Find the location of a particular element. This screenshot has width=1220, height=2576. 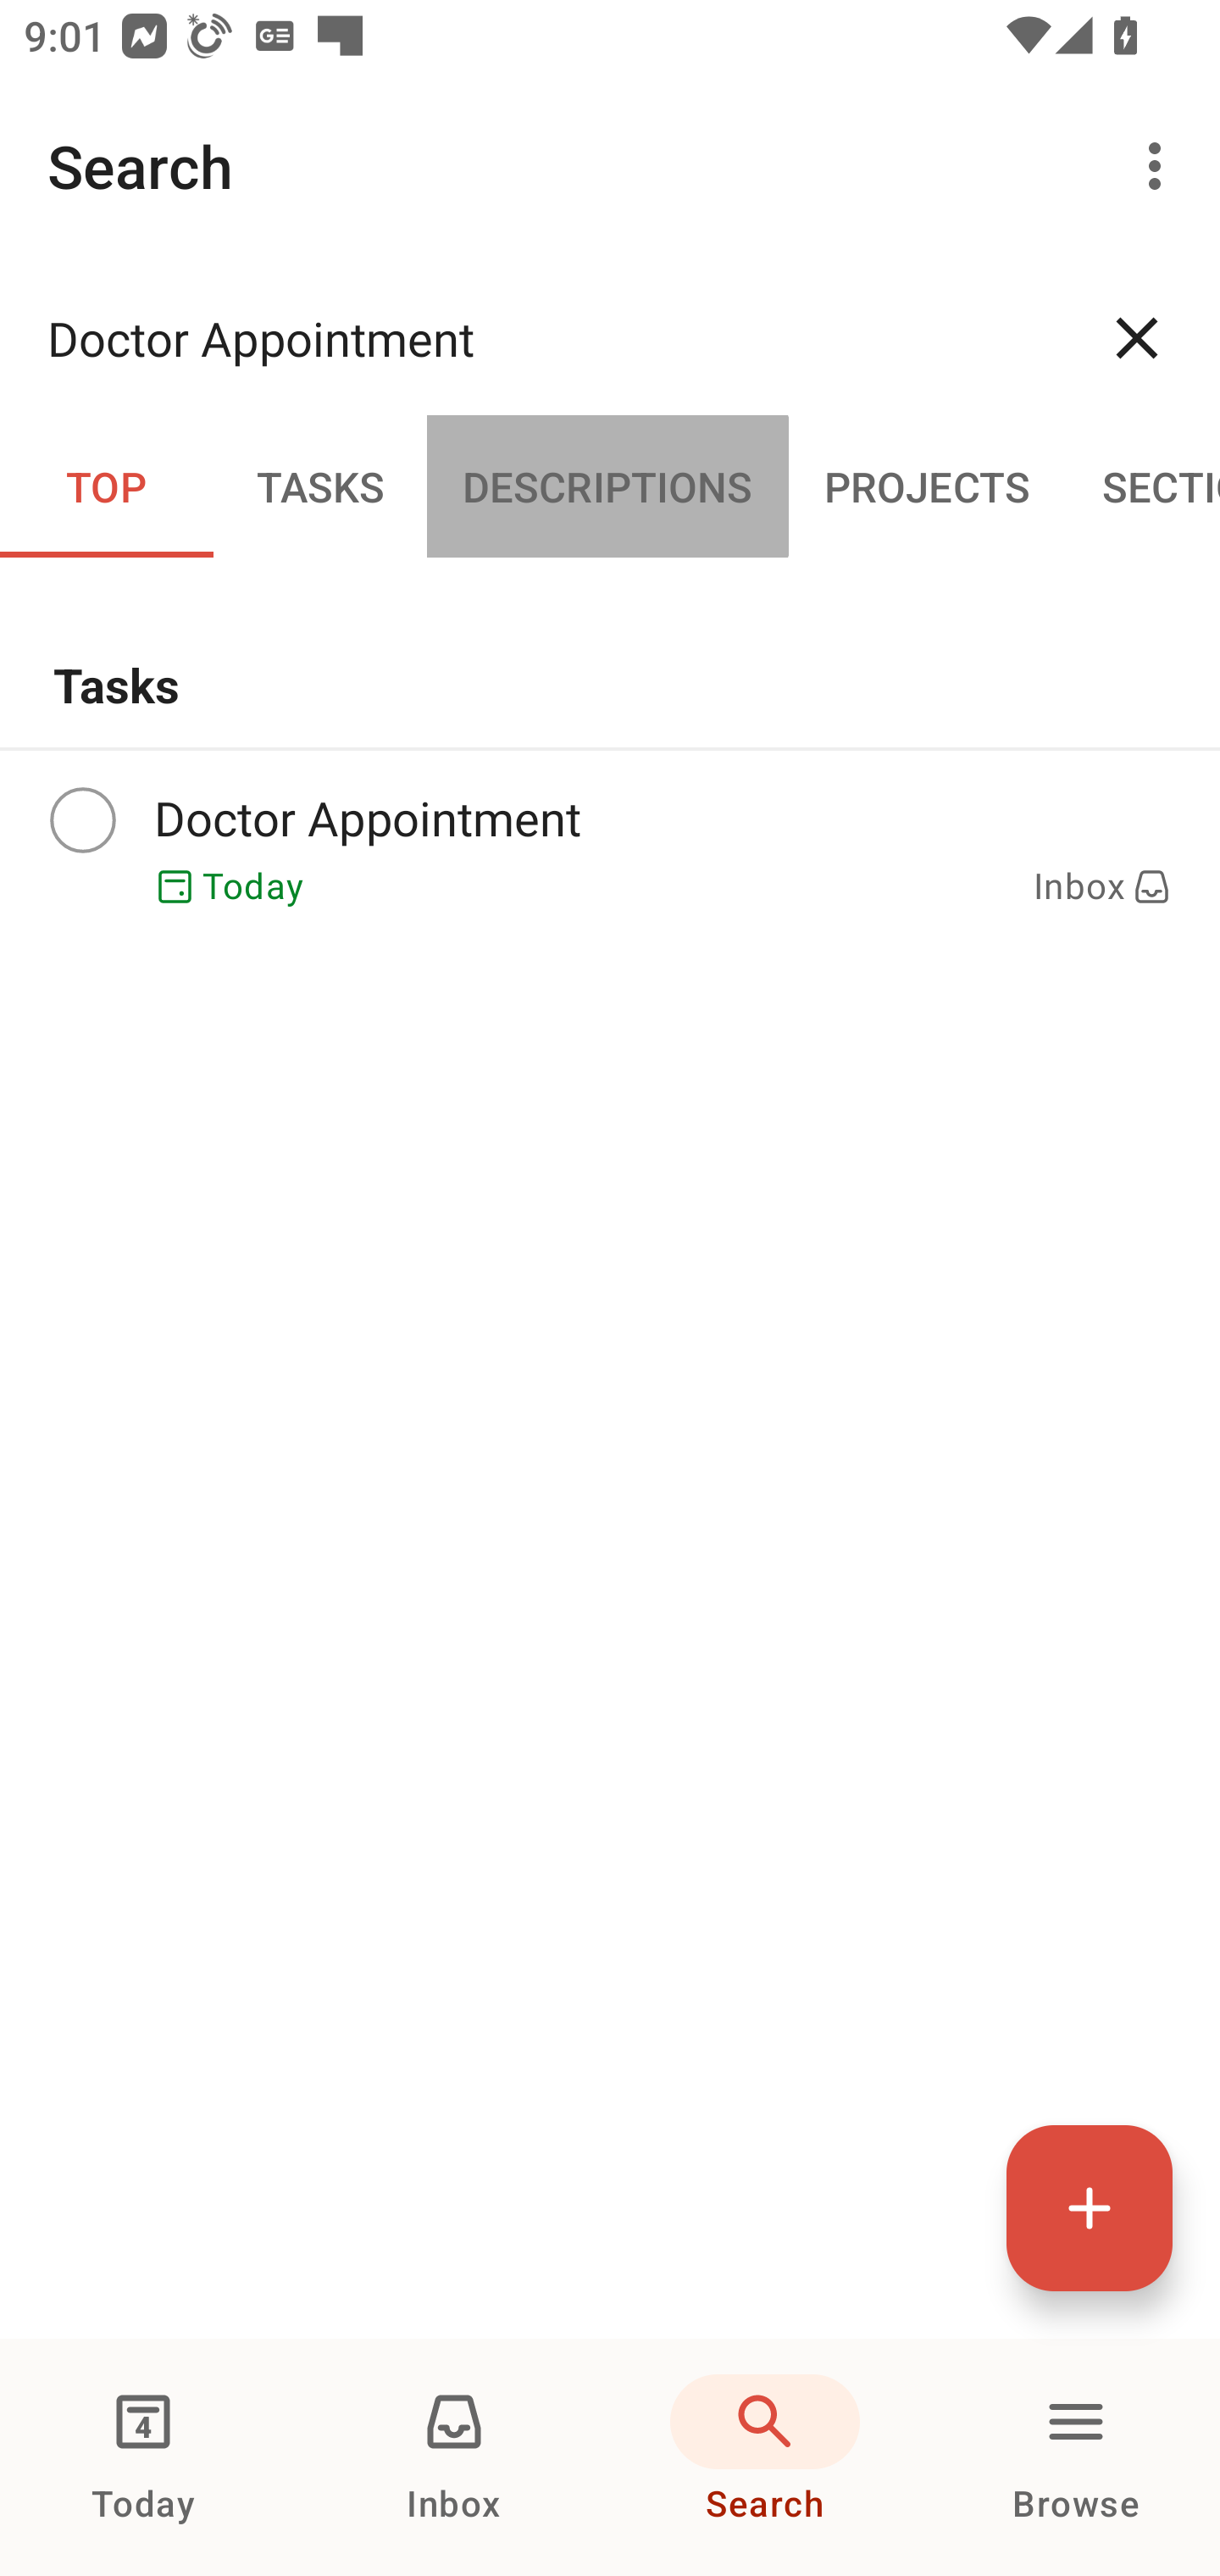

Today is located at coordinates (143, 2457).